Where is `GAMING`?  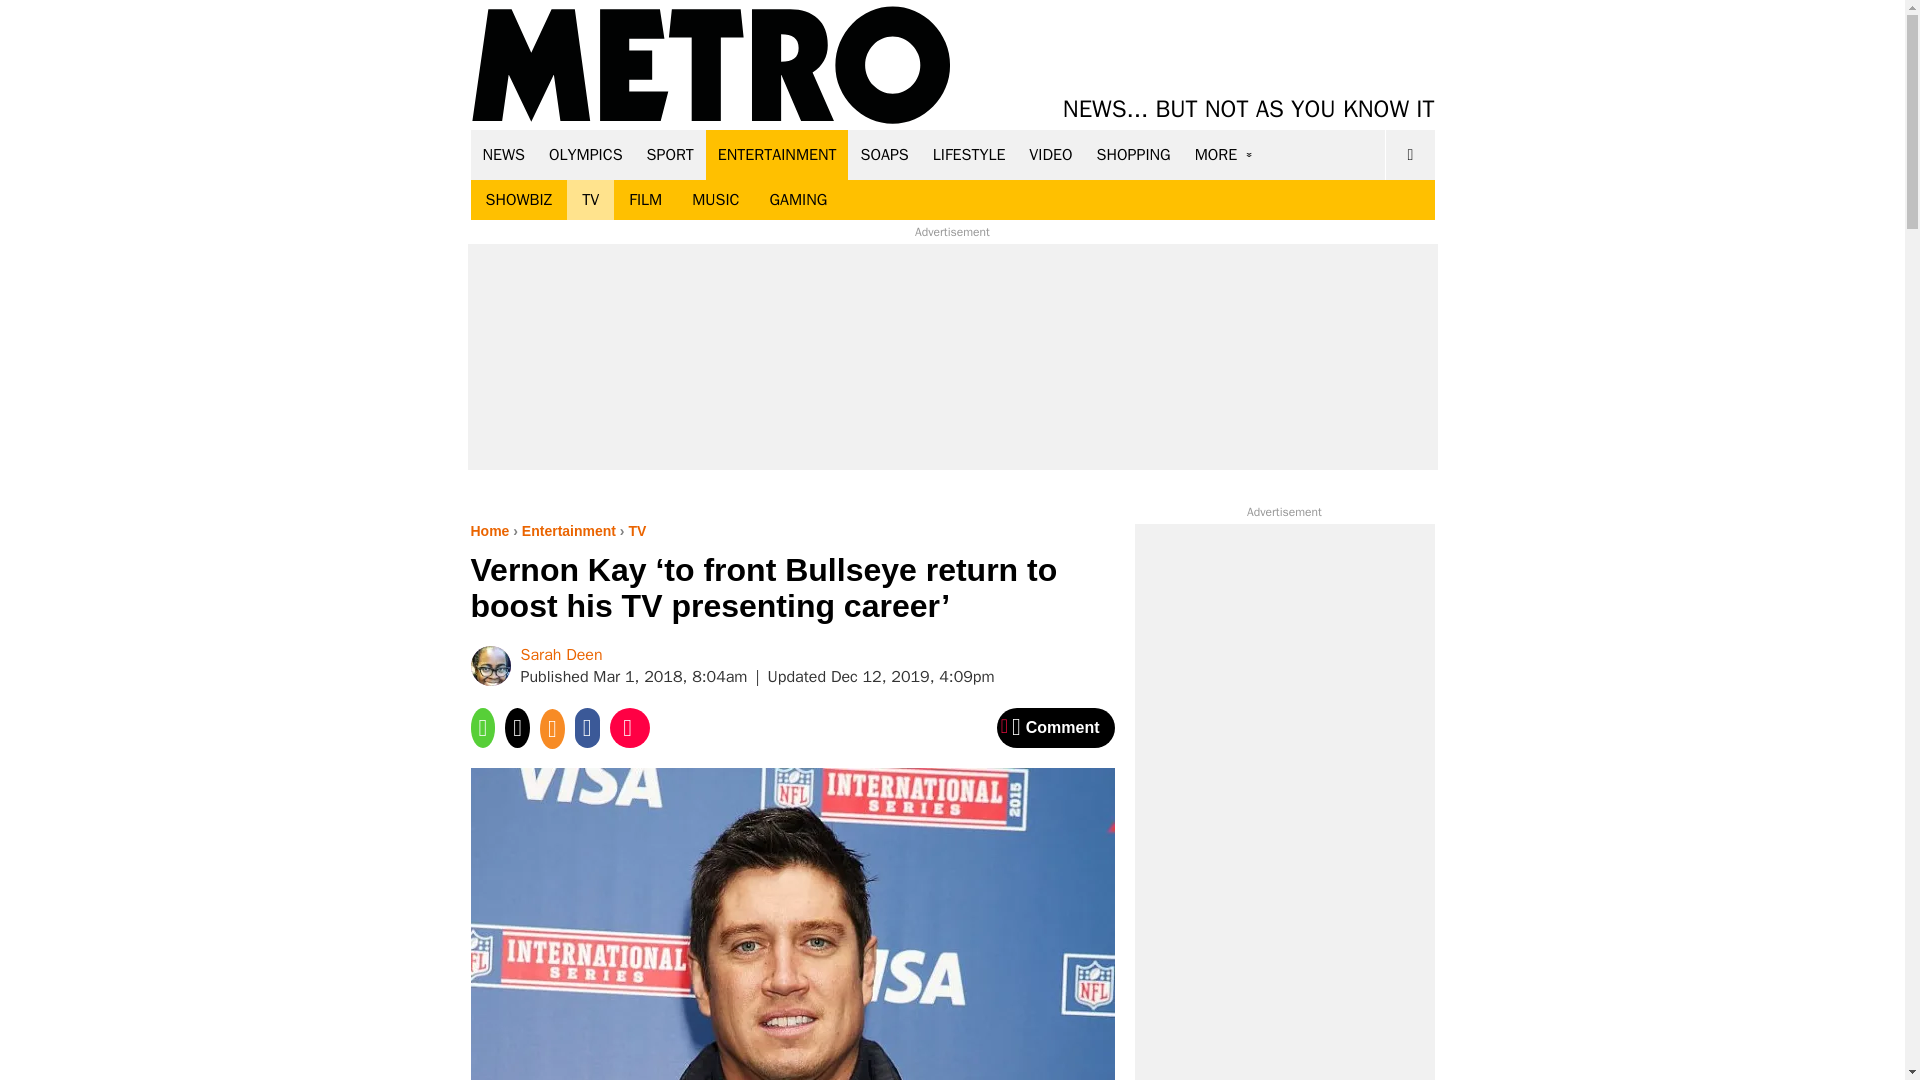 GAMING is located at coordinates (798, 200).